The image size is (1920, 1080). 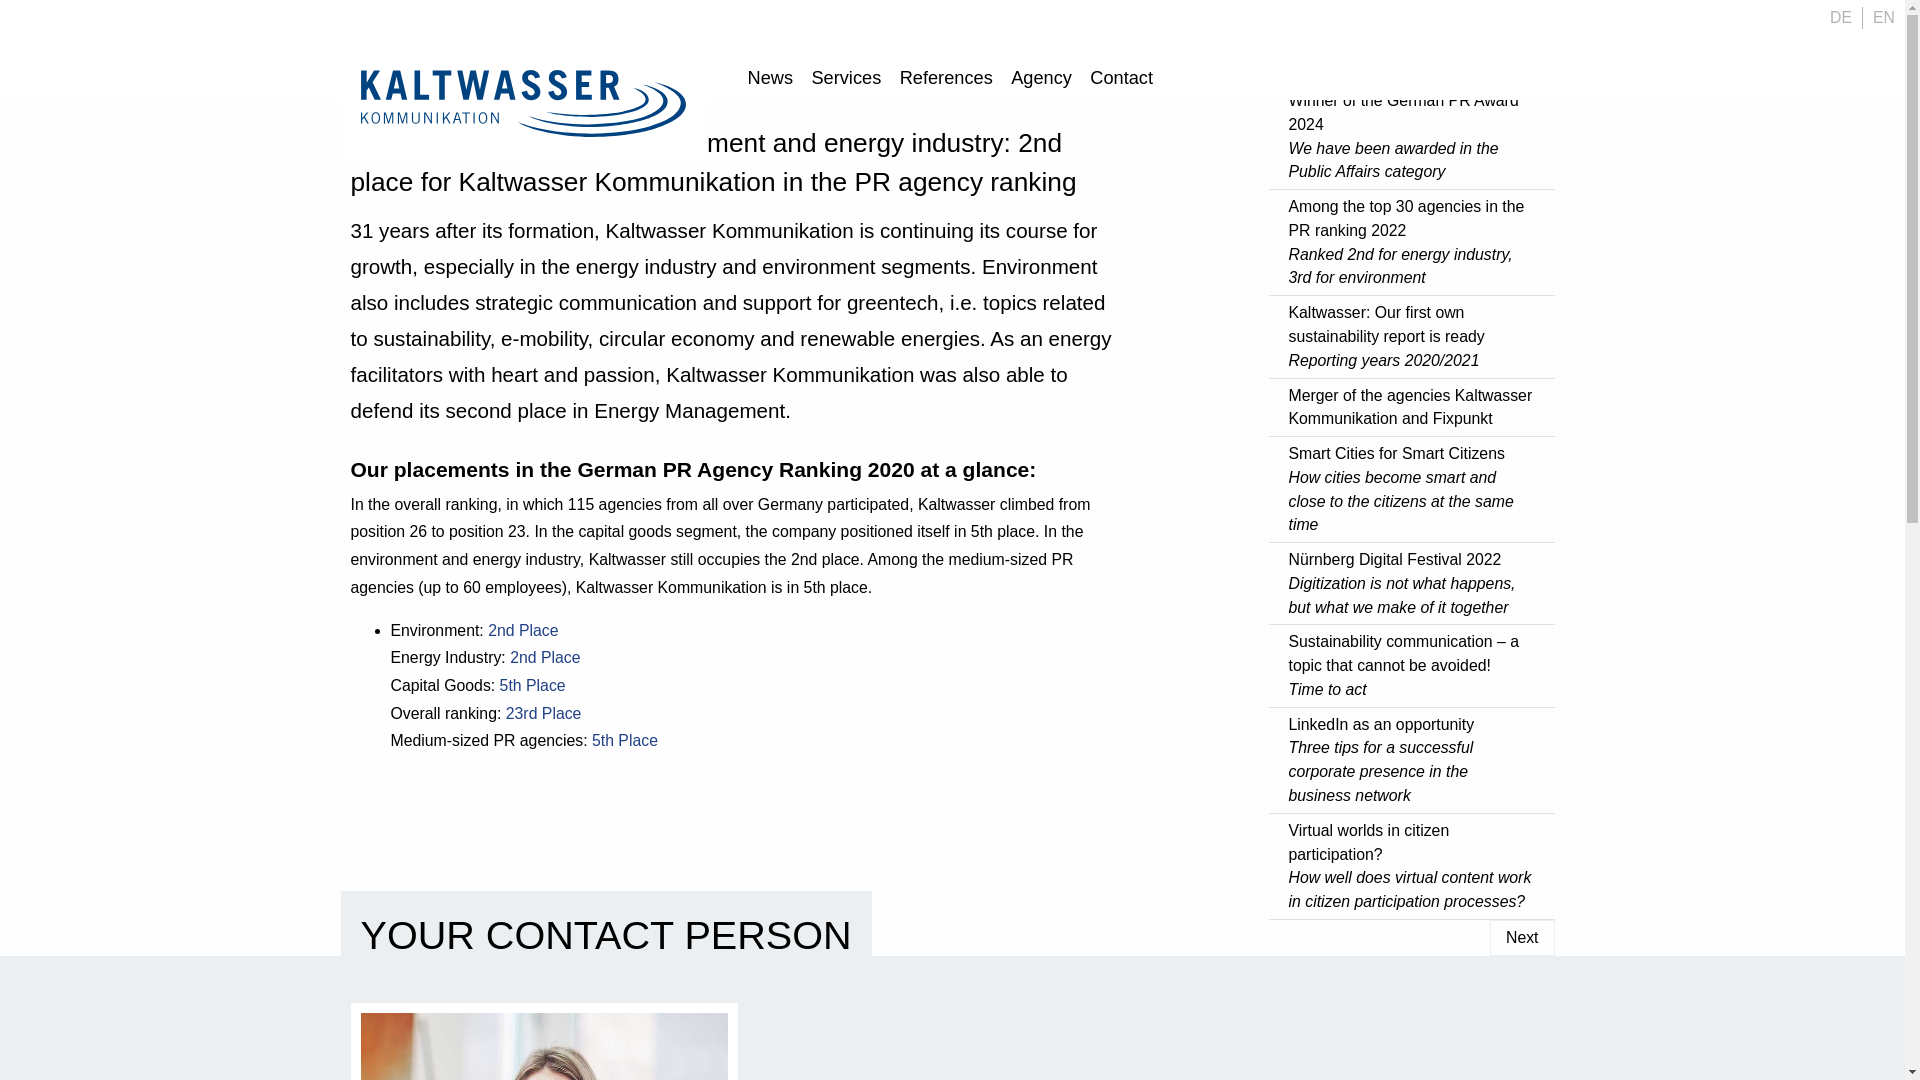 What do you see at coordinates (522, 102) in the screenshot?
I see `back to the start page` at bounding box center [522, 102].